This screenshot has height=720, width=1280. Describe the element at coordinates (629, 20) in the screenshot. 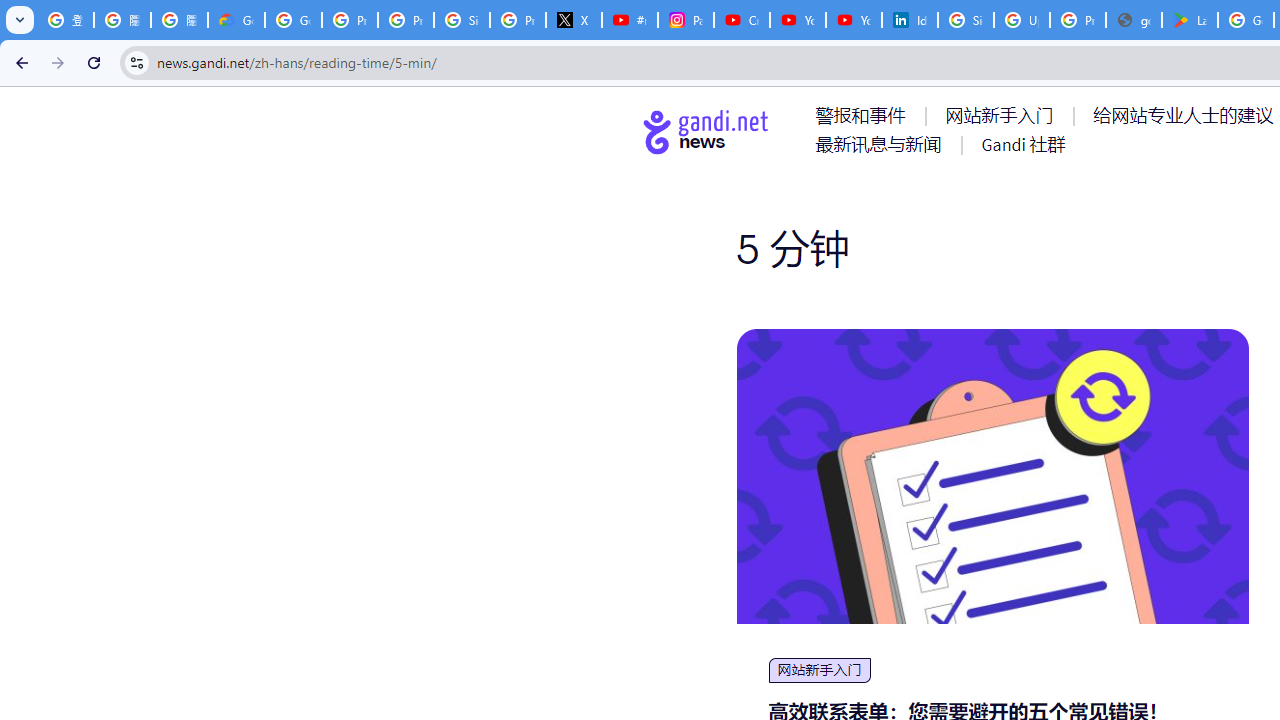

I see `#nbabasketballhighlights - YouTube` at that location.